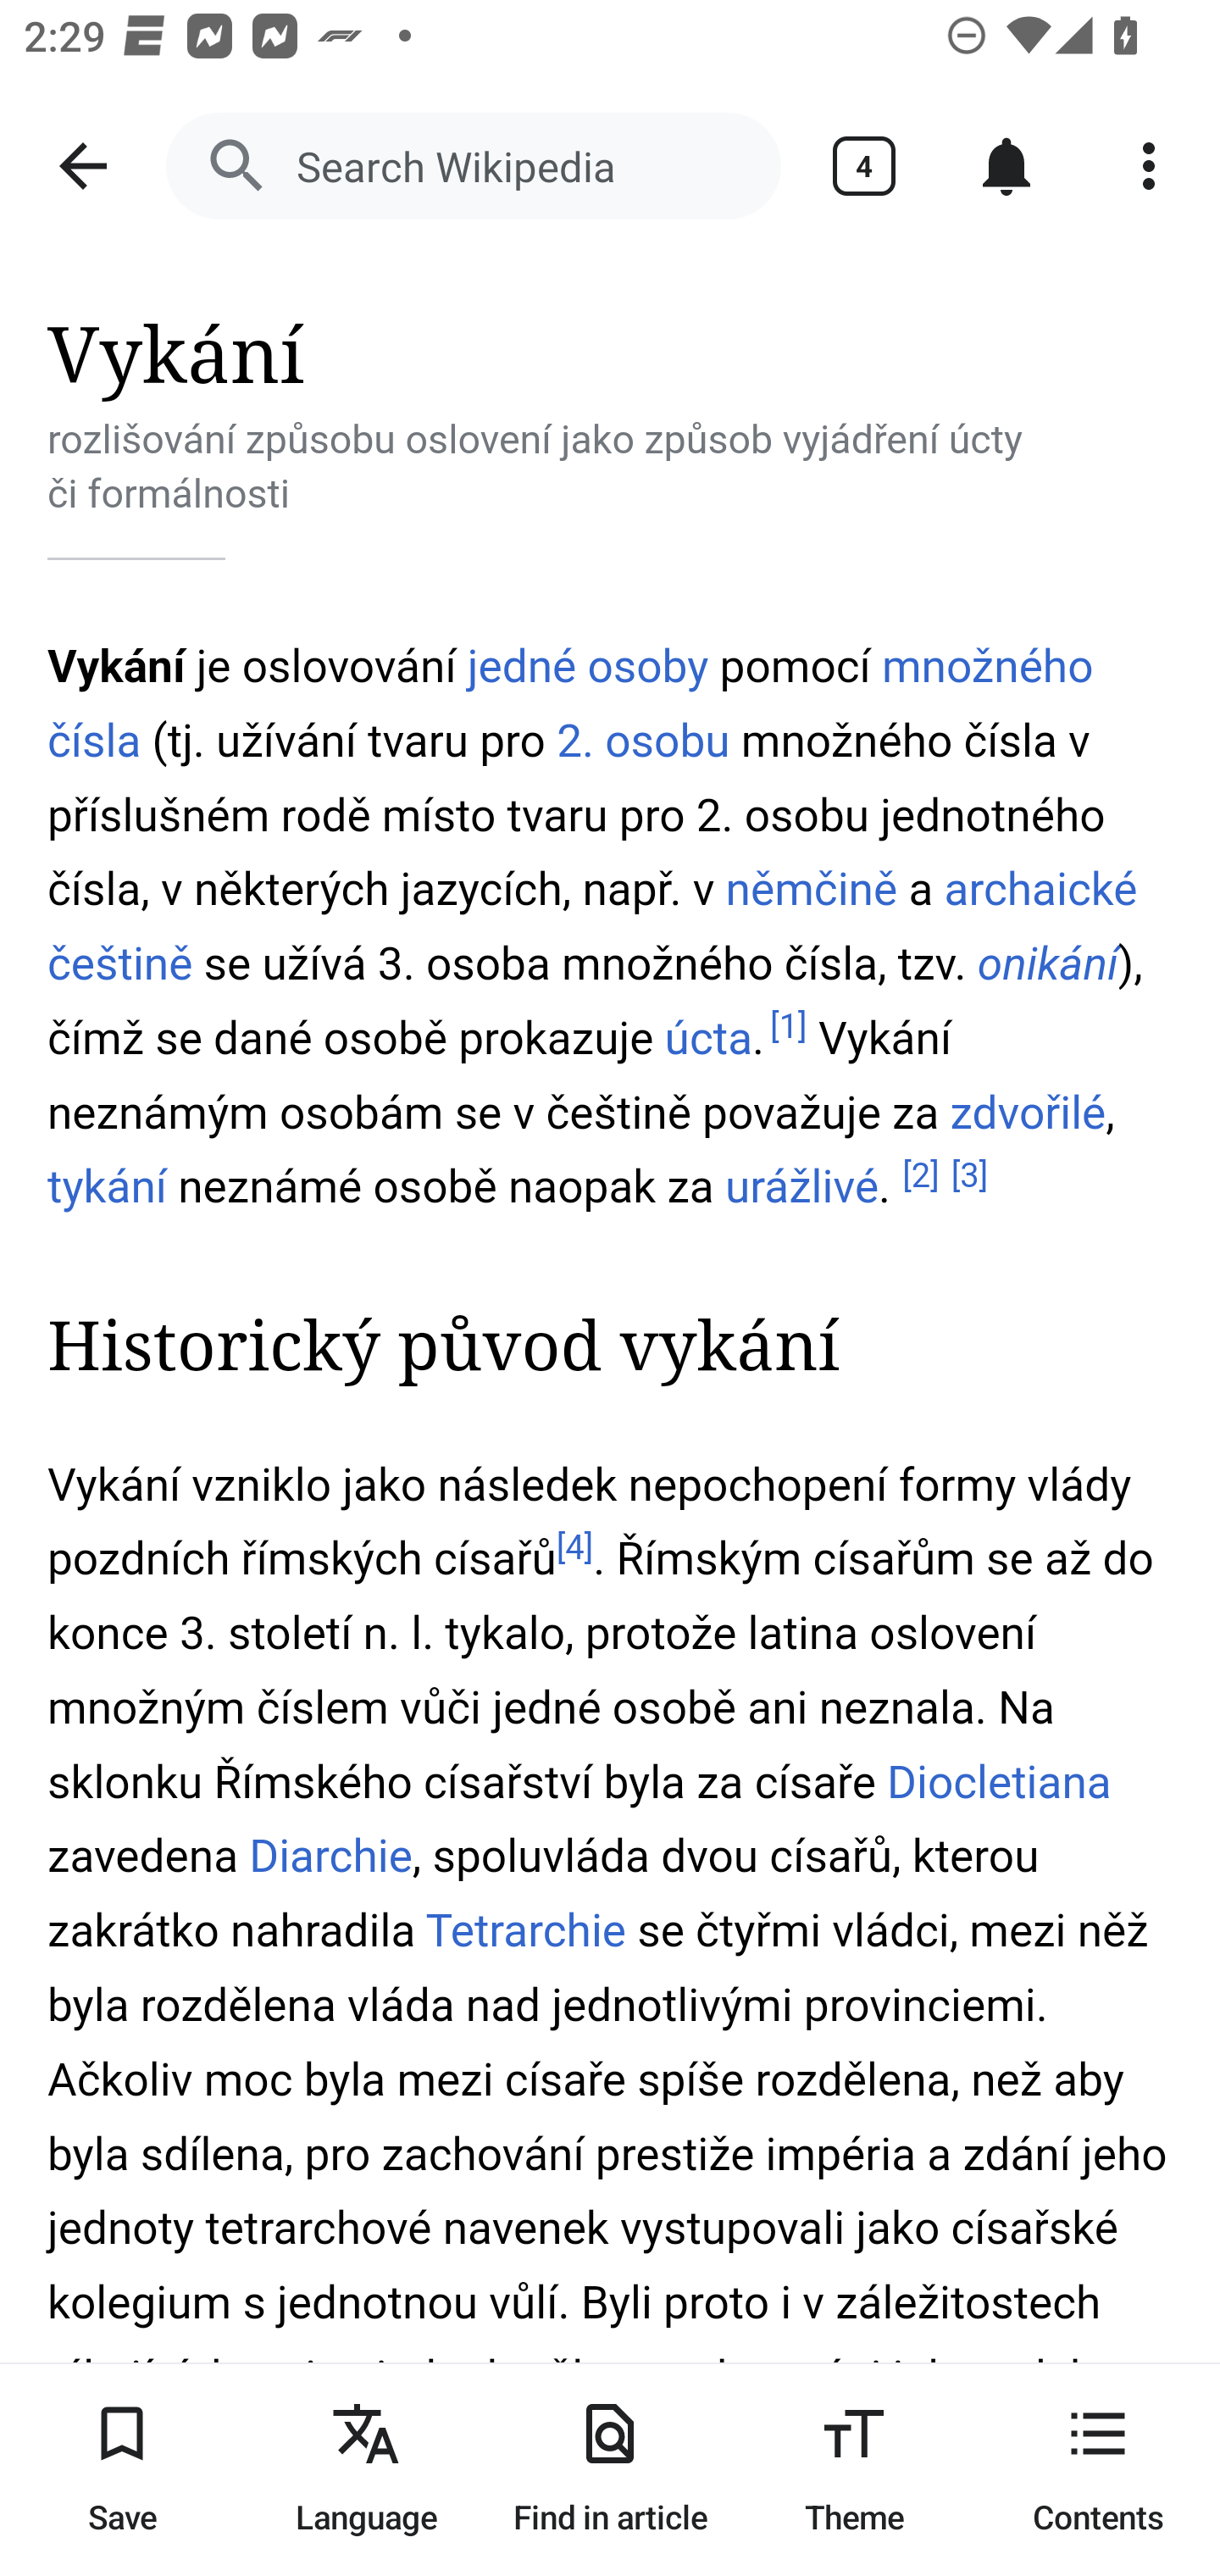  What do you see at coordinates (1098, 2469) in the screenshot?
I see `Contents` at bounding box center [1098, 2469].